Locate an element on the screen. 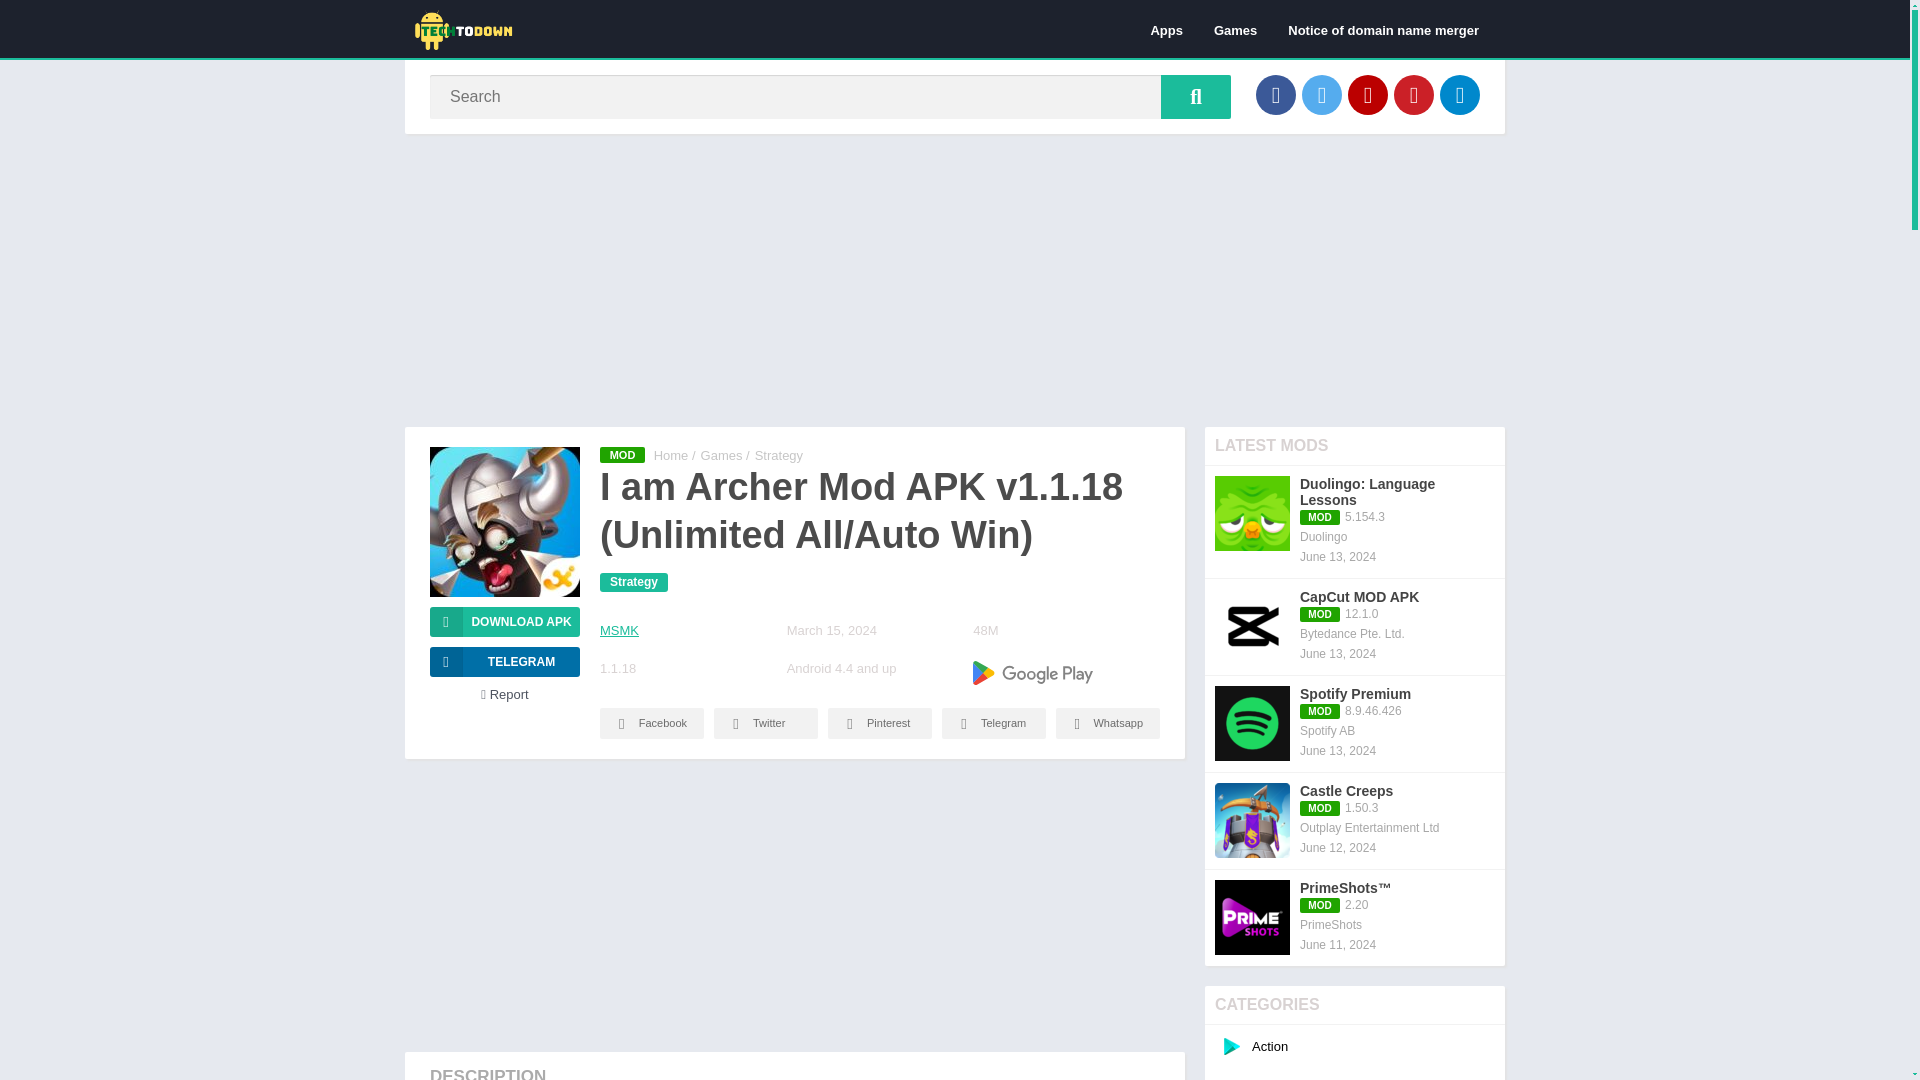 The image size is (1920, 1080). Download APK is located at coordinates (504, 622).